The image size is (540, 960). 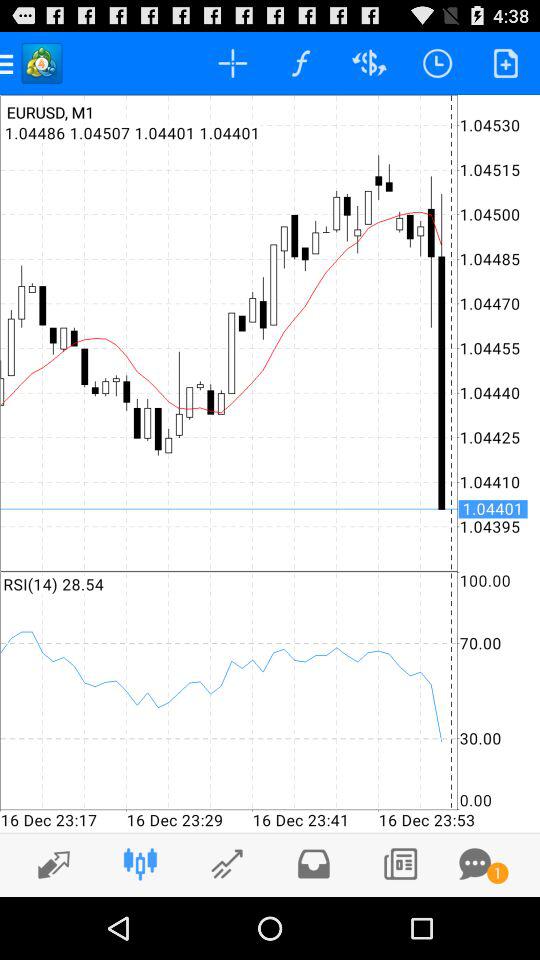 I want to click on open messages, so click(x=475, y=864).